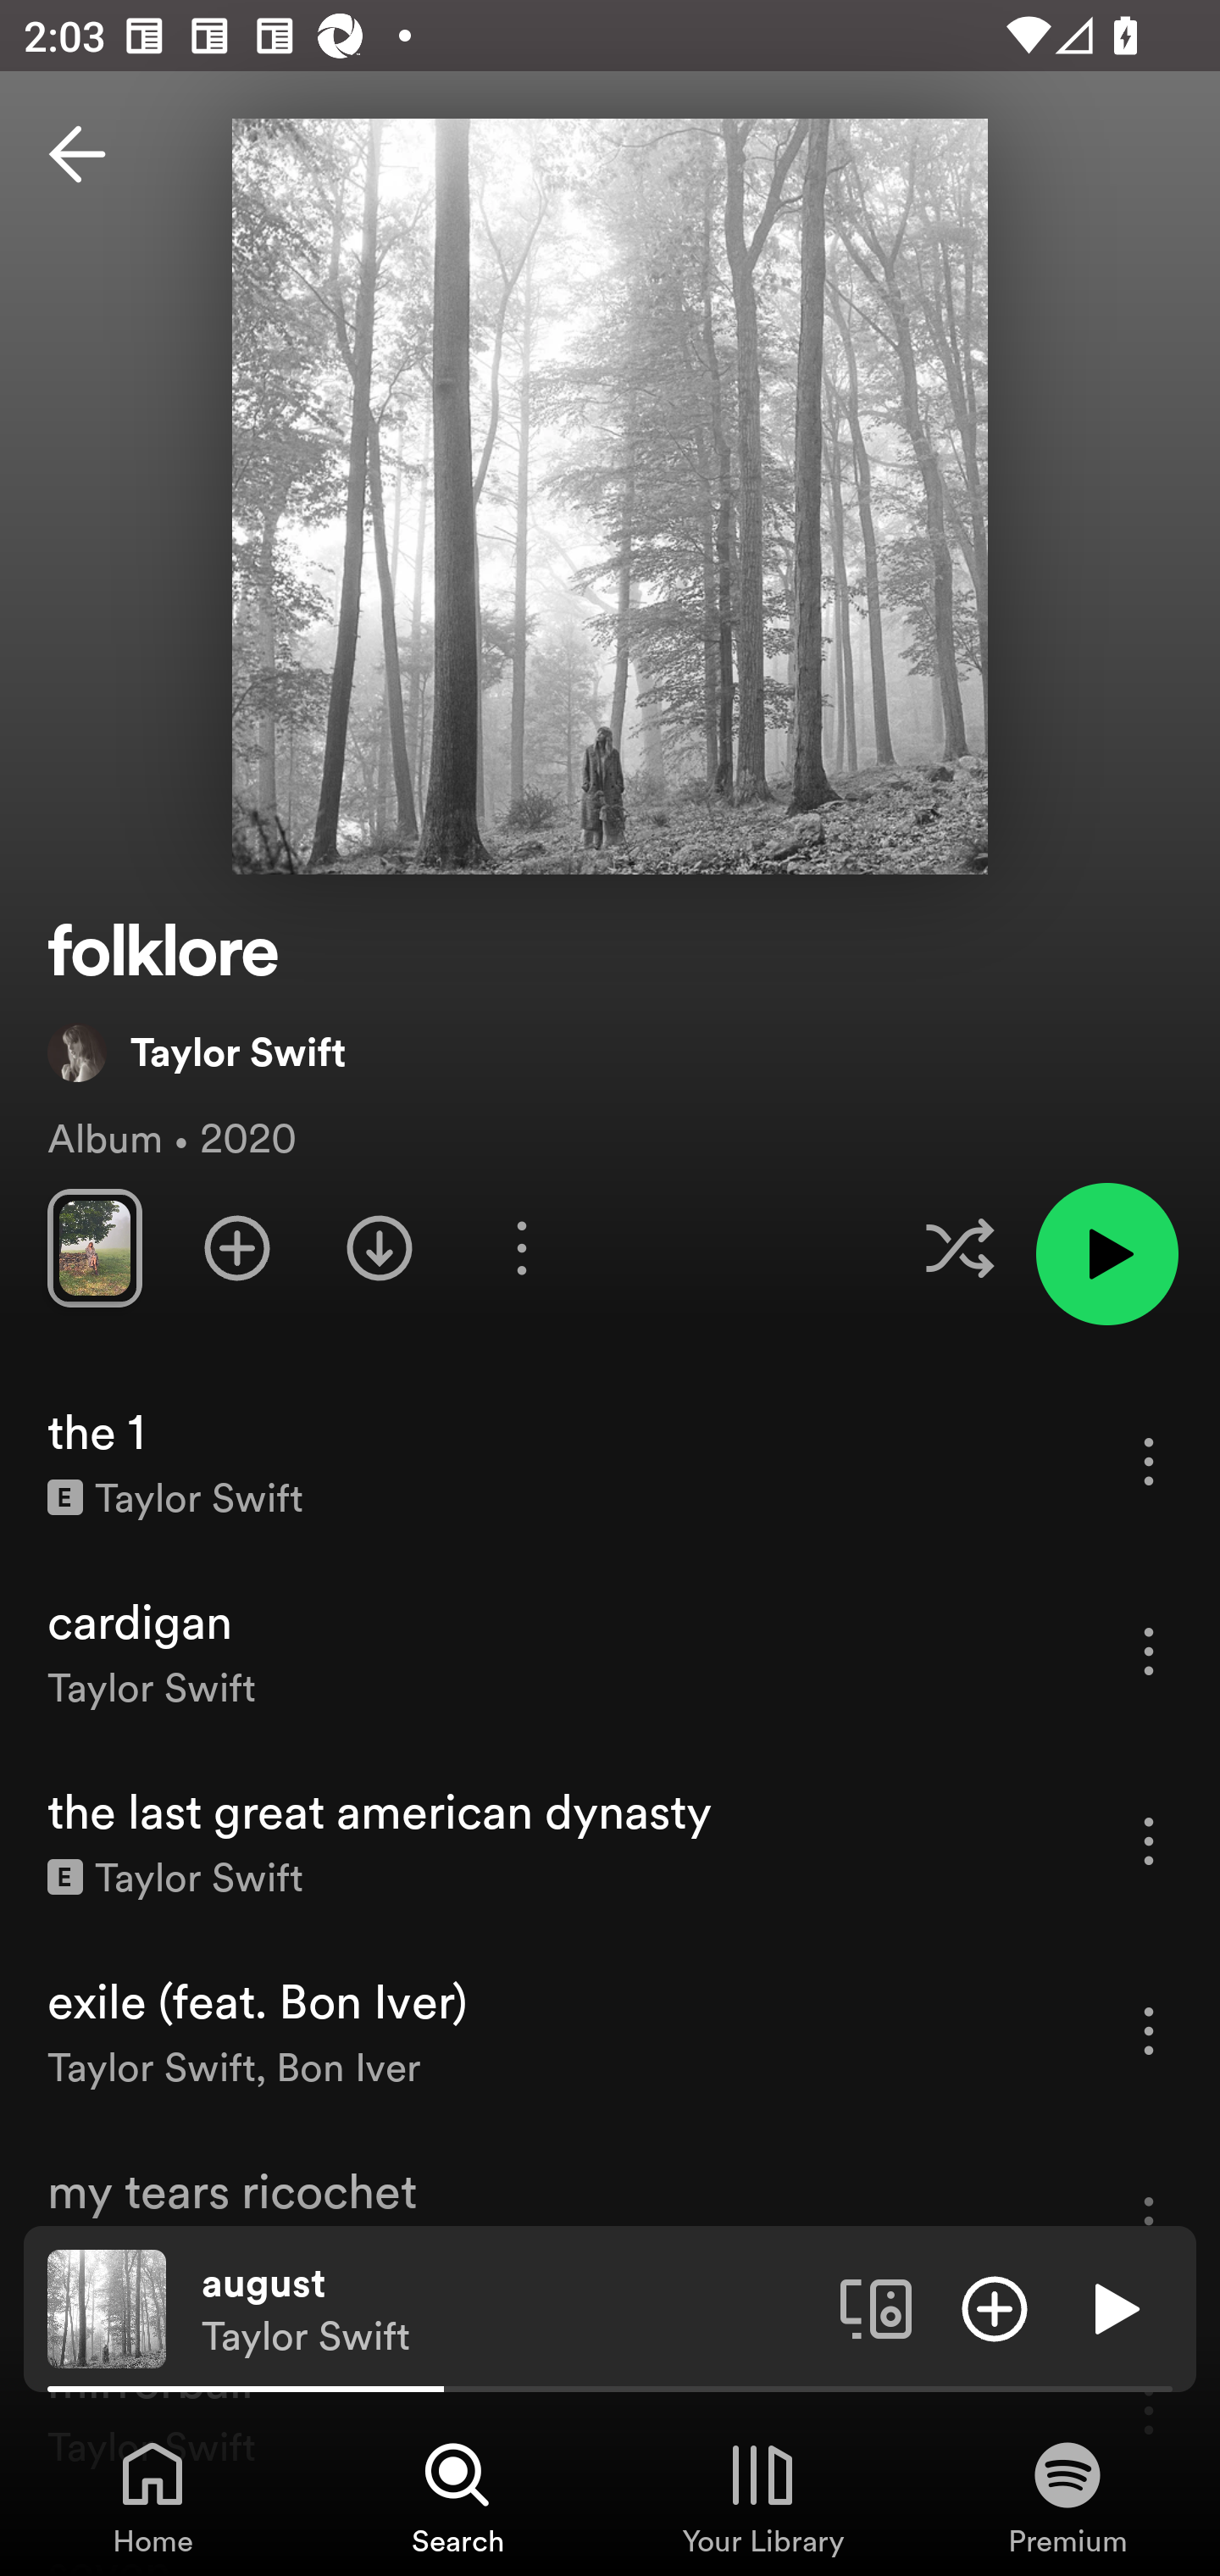 This screenshot has height=2576, width=1220. I want to click on More options for song the 1, so click(1149, 1461).